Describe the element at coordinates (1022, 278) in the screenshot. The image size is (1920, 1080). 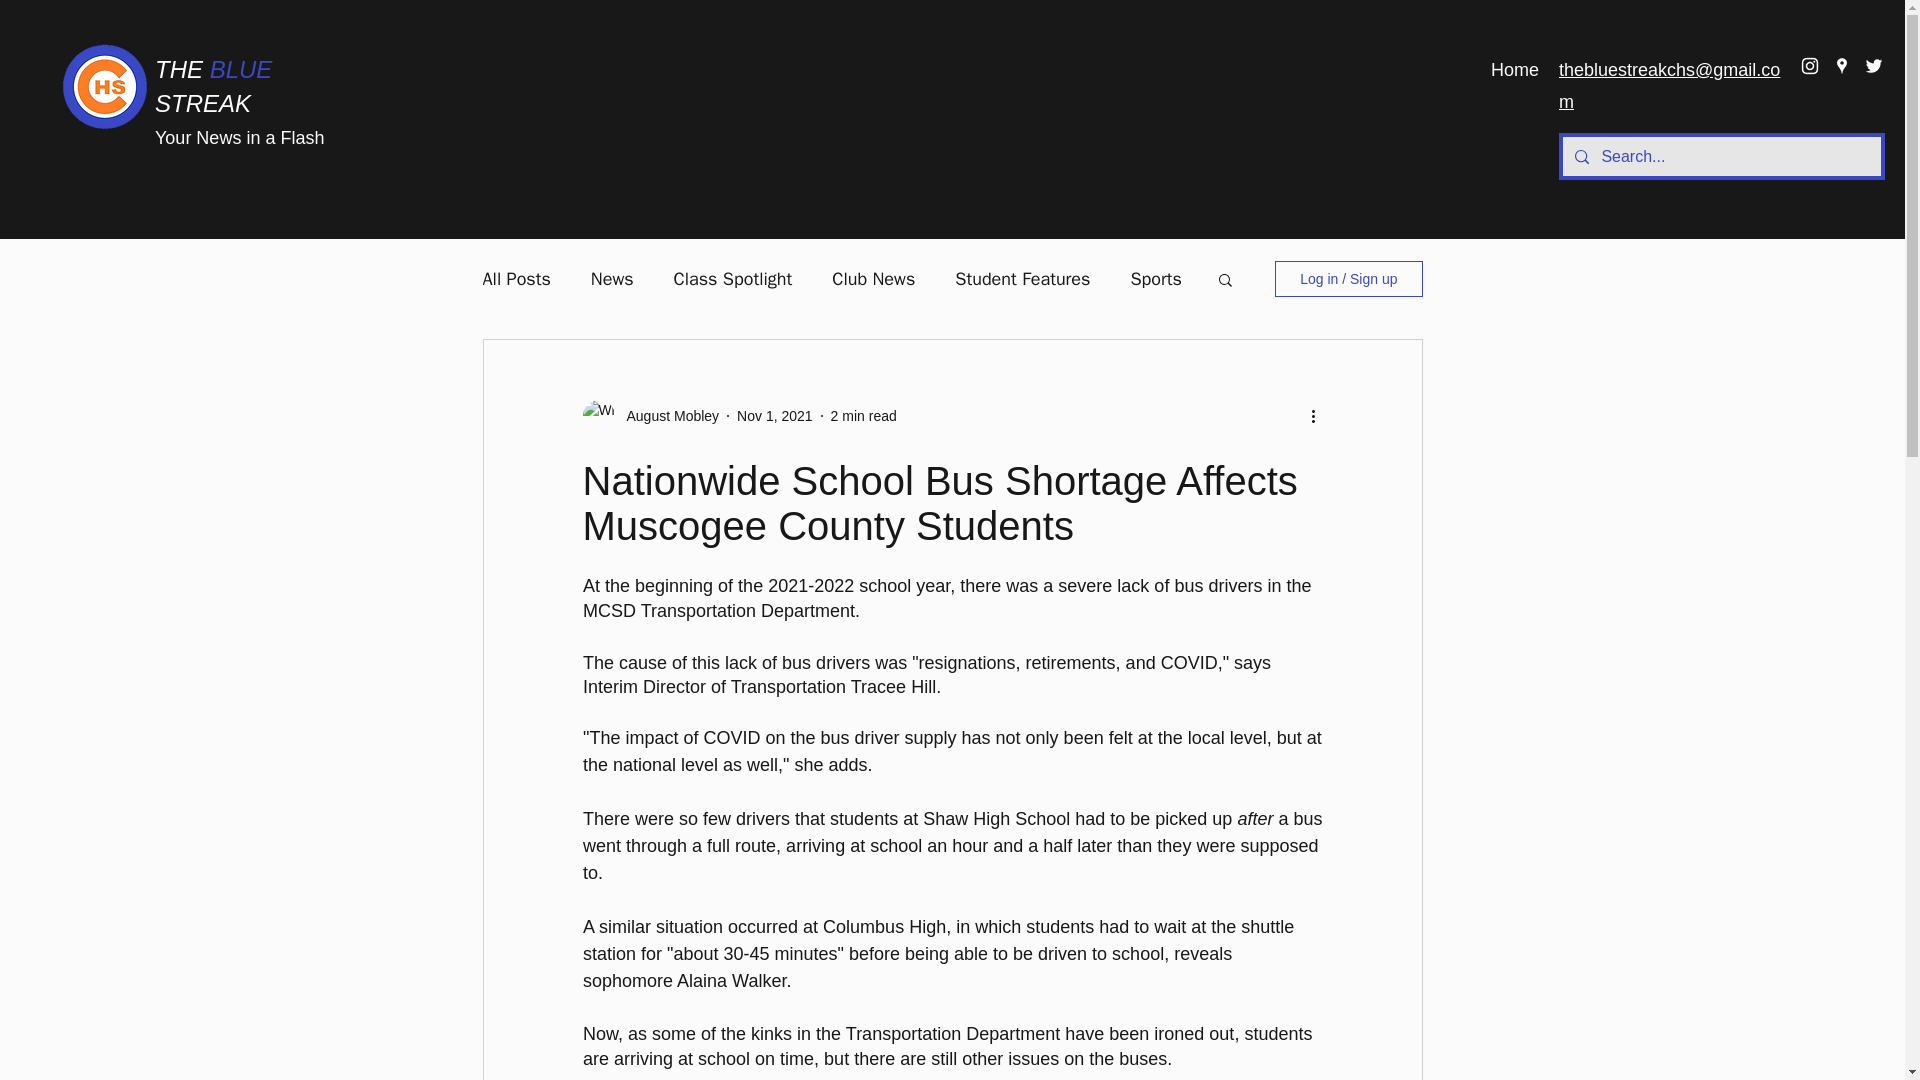
I see `Student Features` at that location.